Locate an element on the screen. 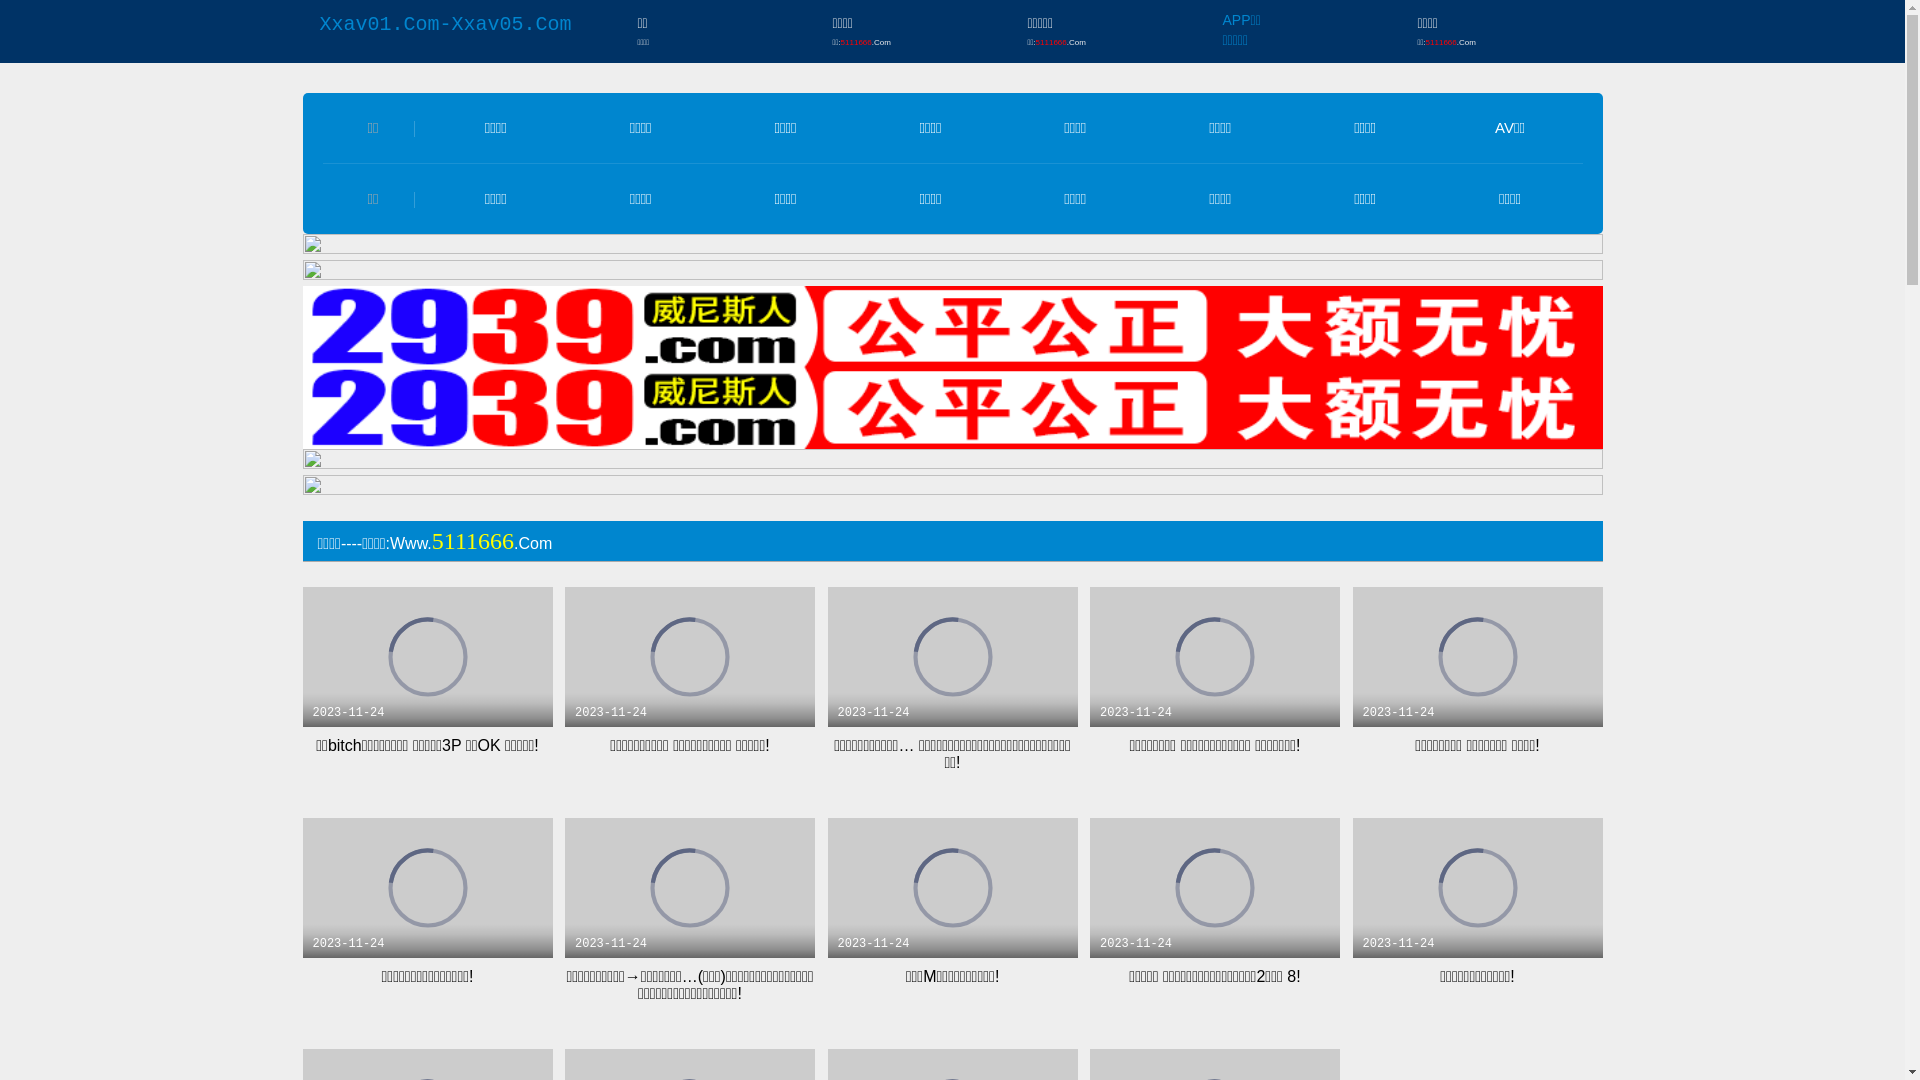  2023-11-24 is located at coordinates (953, 888).